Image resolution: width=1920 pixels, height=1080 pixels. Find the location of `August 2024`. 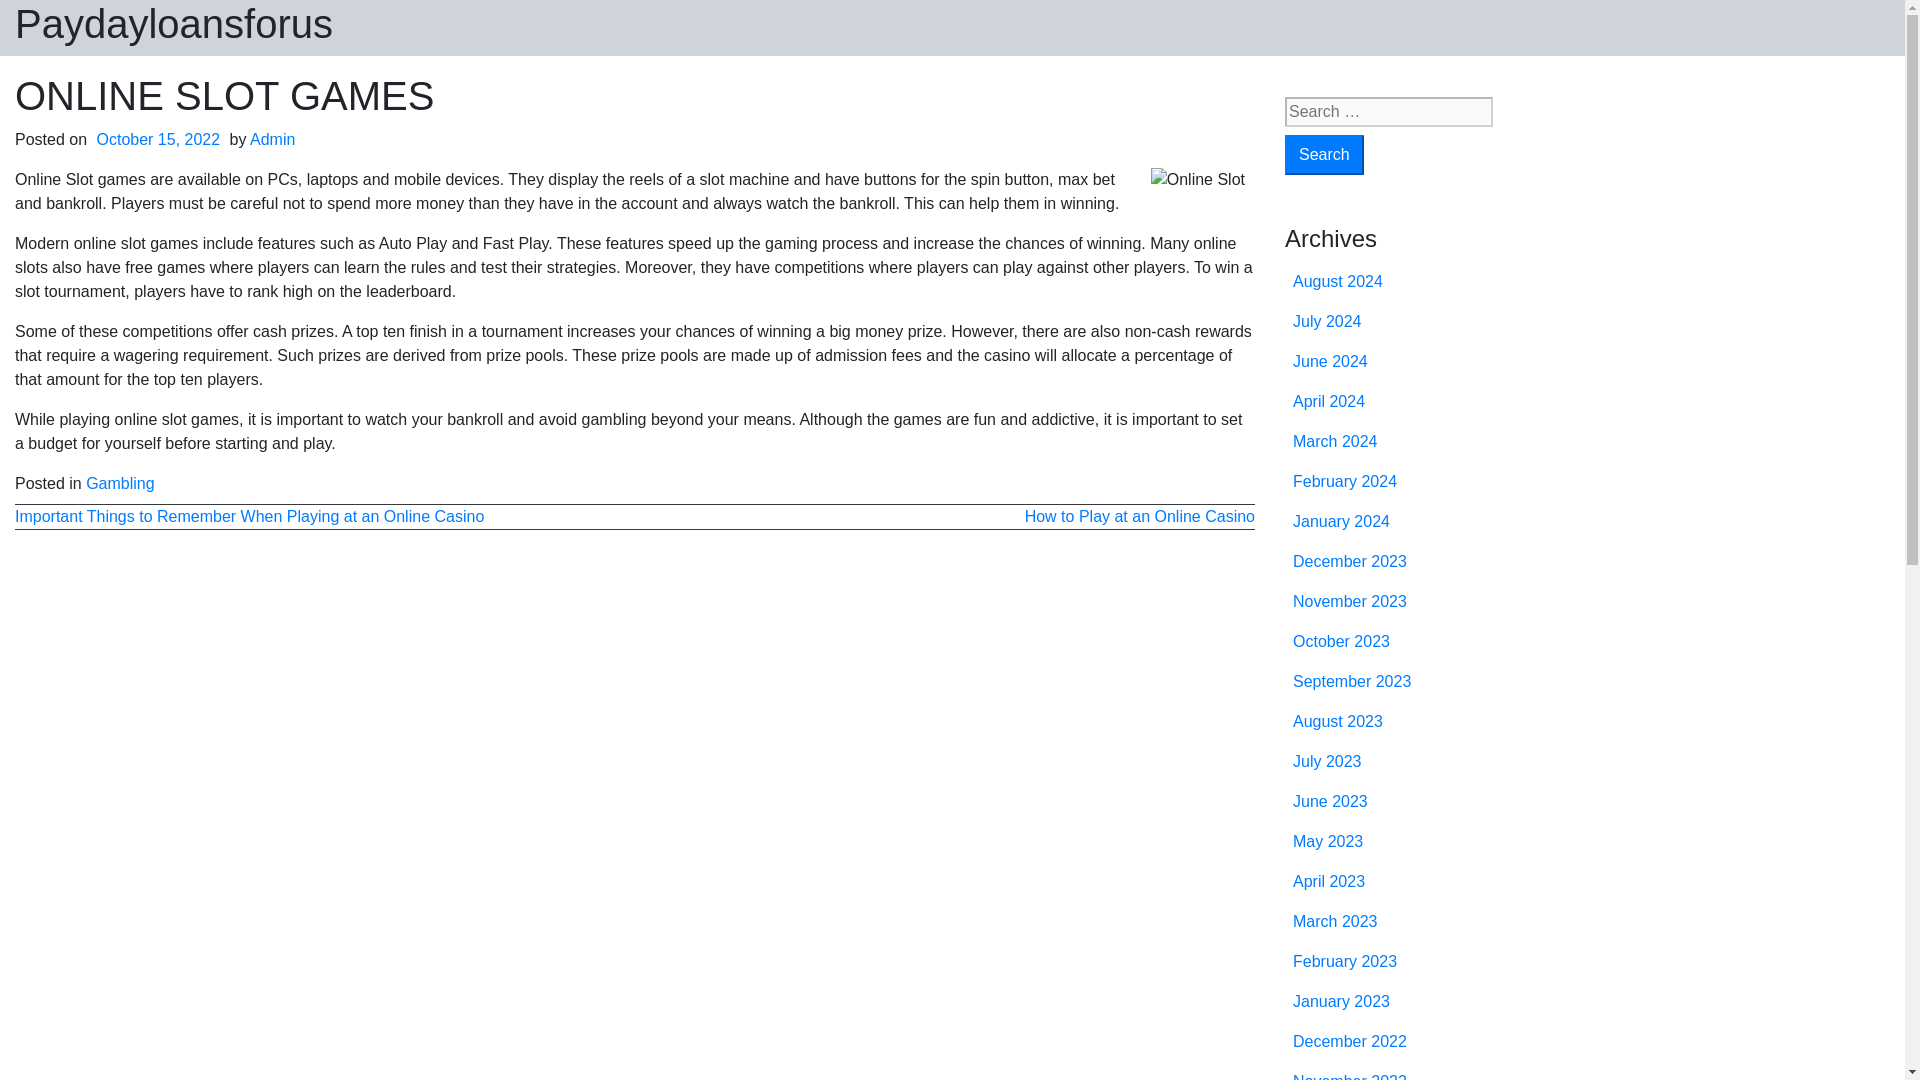

August 2024 is located at coordinates (1337, 282).